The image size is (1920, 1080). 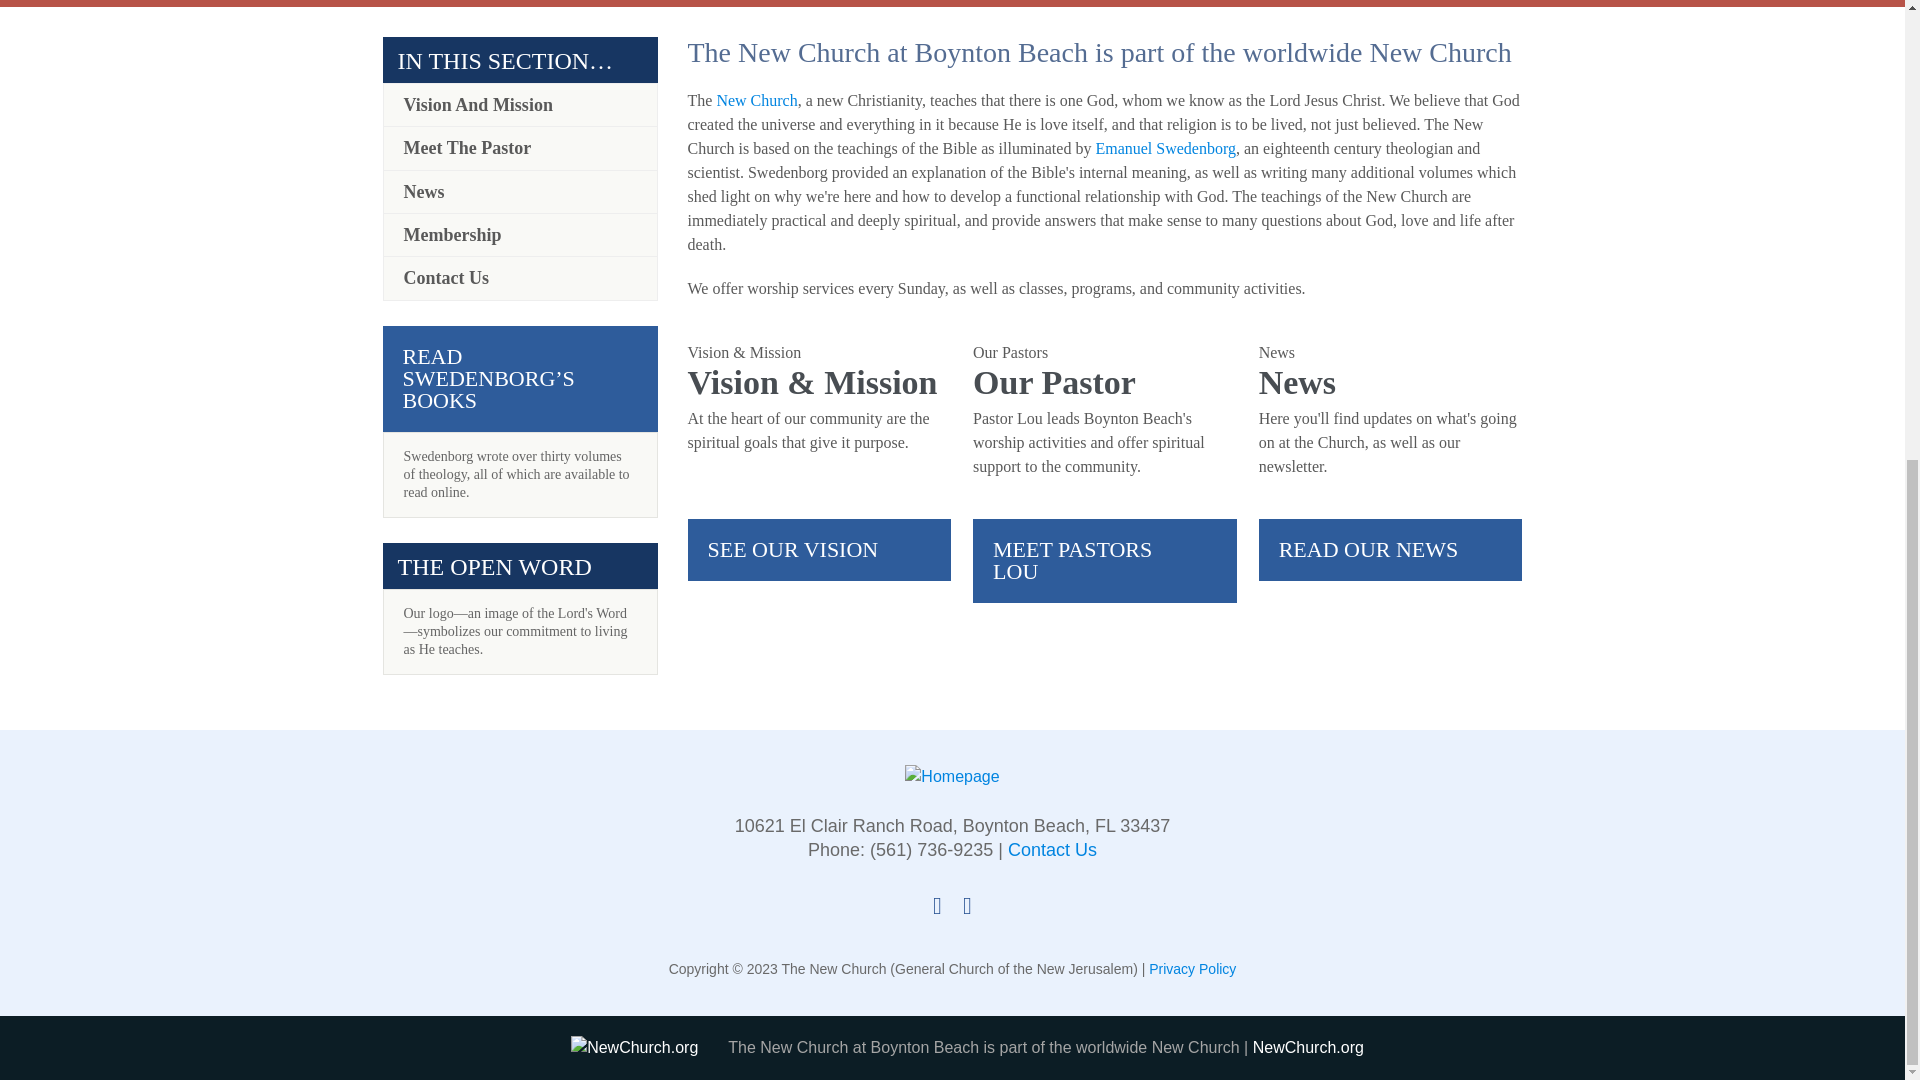 What do you see at coordinates (520, 105) in the screenshot?
I see `Vision And Mission` at bounding box center [520, 105].